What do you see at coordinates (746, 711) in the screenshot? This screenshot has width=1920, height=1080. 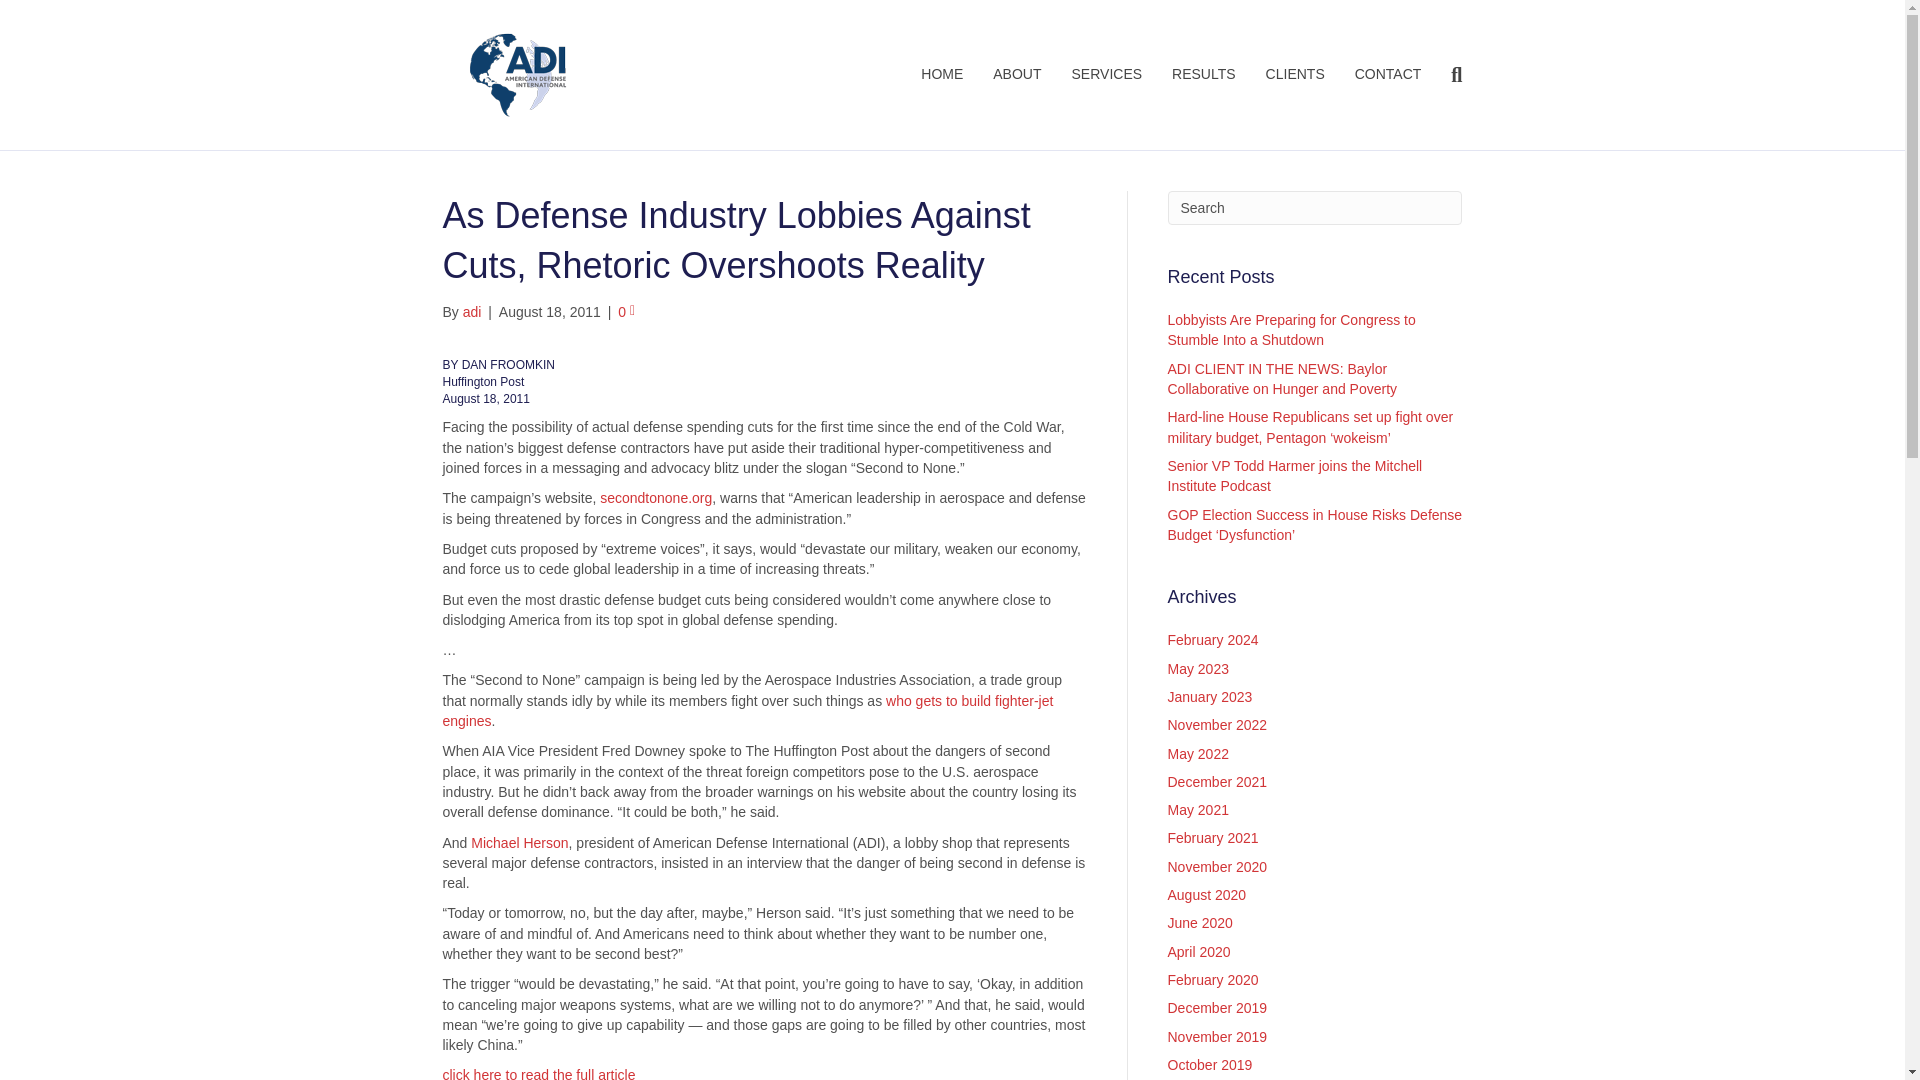 I see `who gets to build fighter-jet engines` at bounding box center [746, 711].